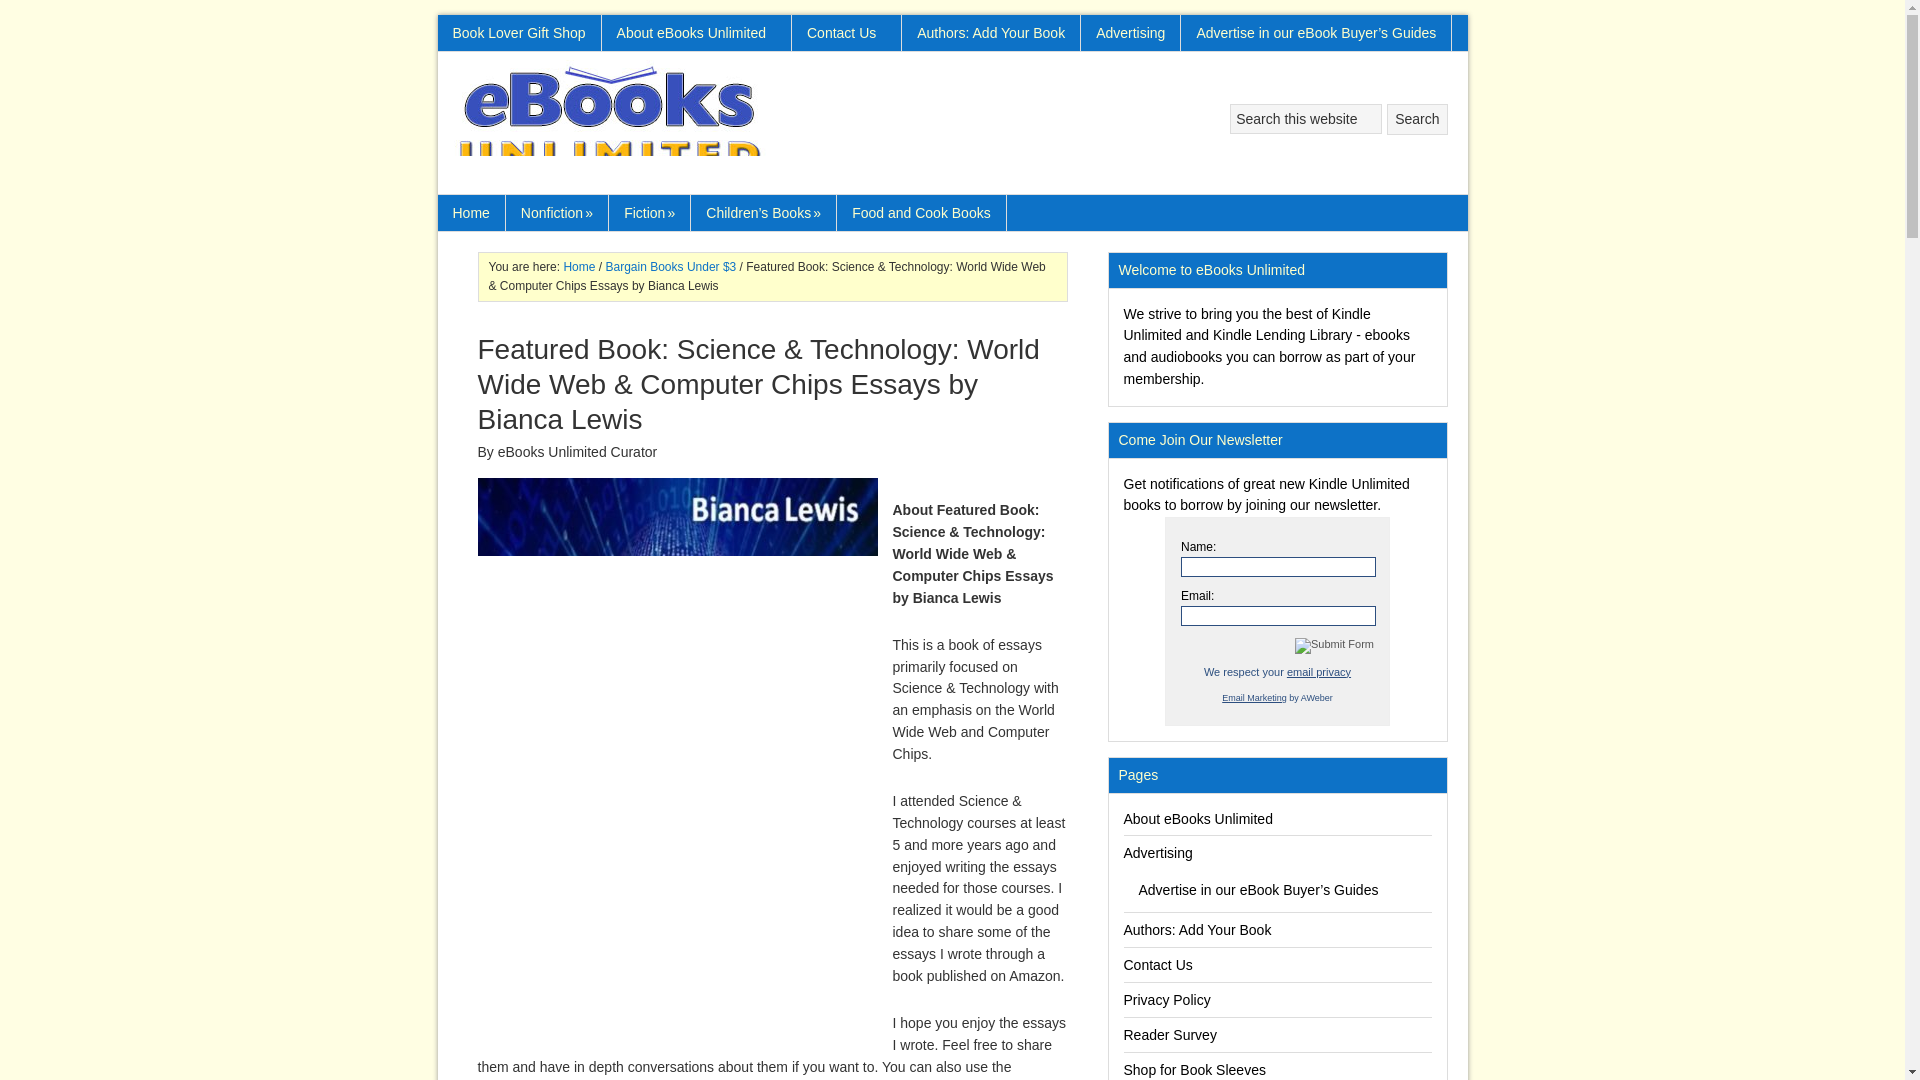  I want to click on Privacy Policy, so click(1318, 672).